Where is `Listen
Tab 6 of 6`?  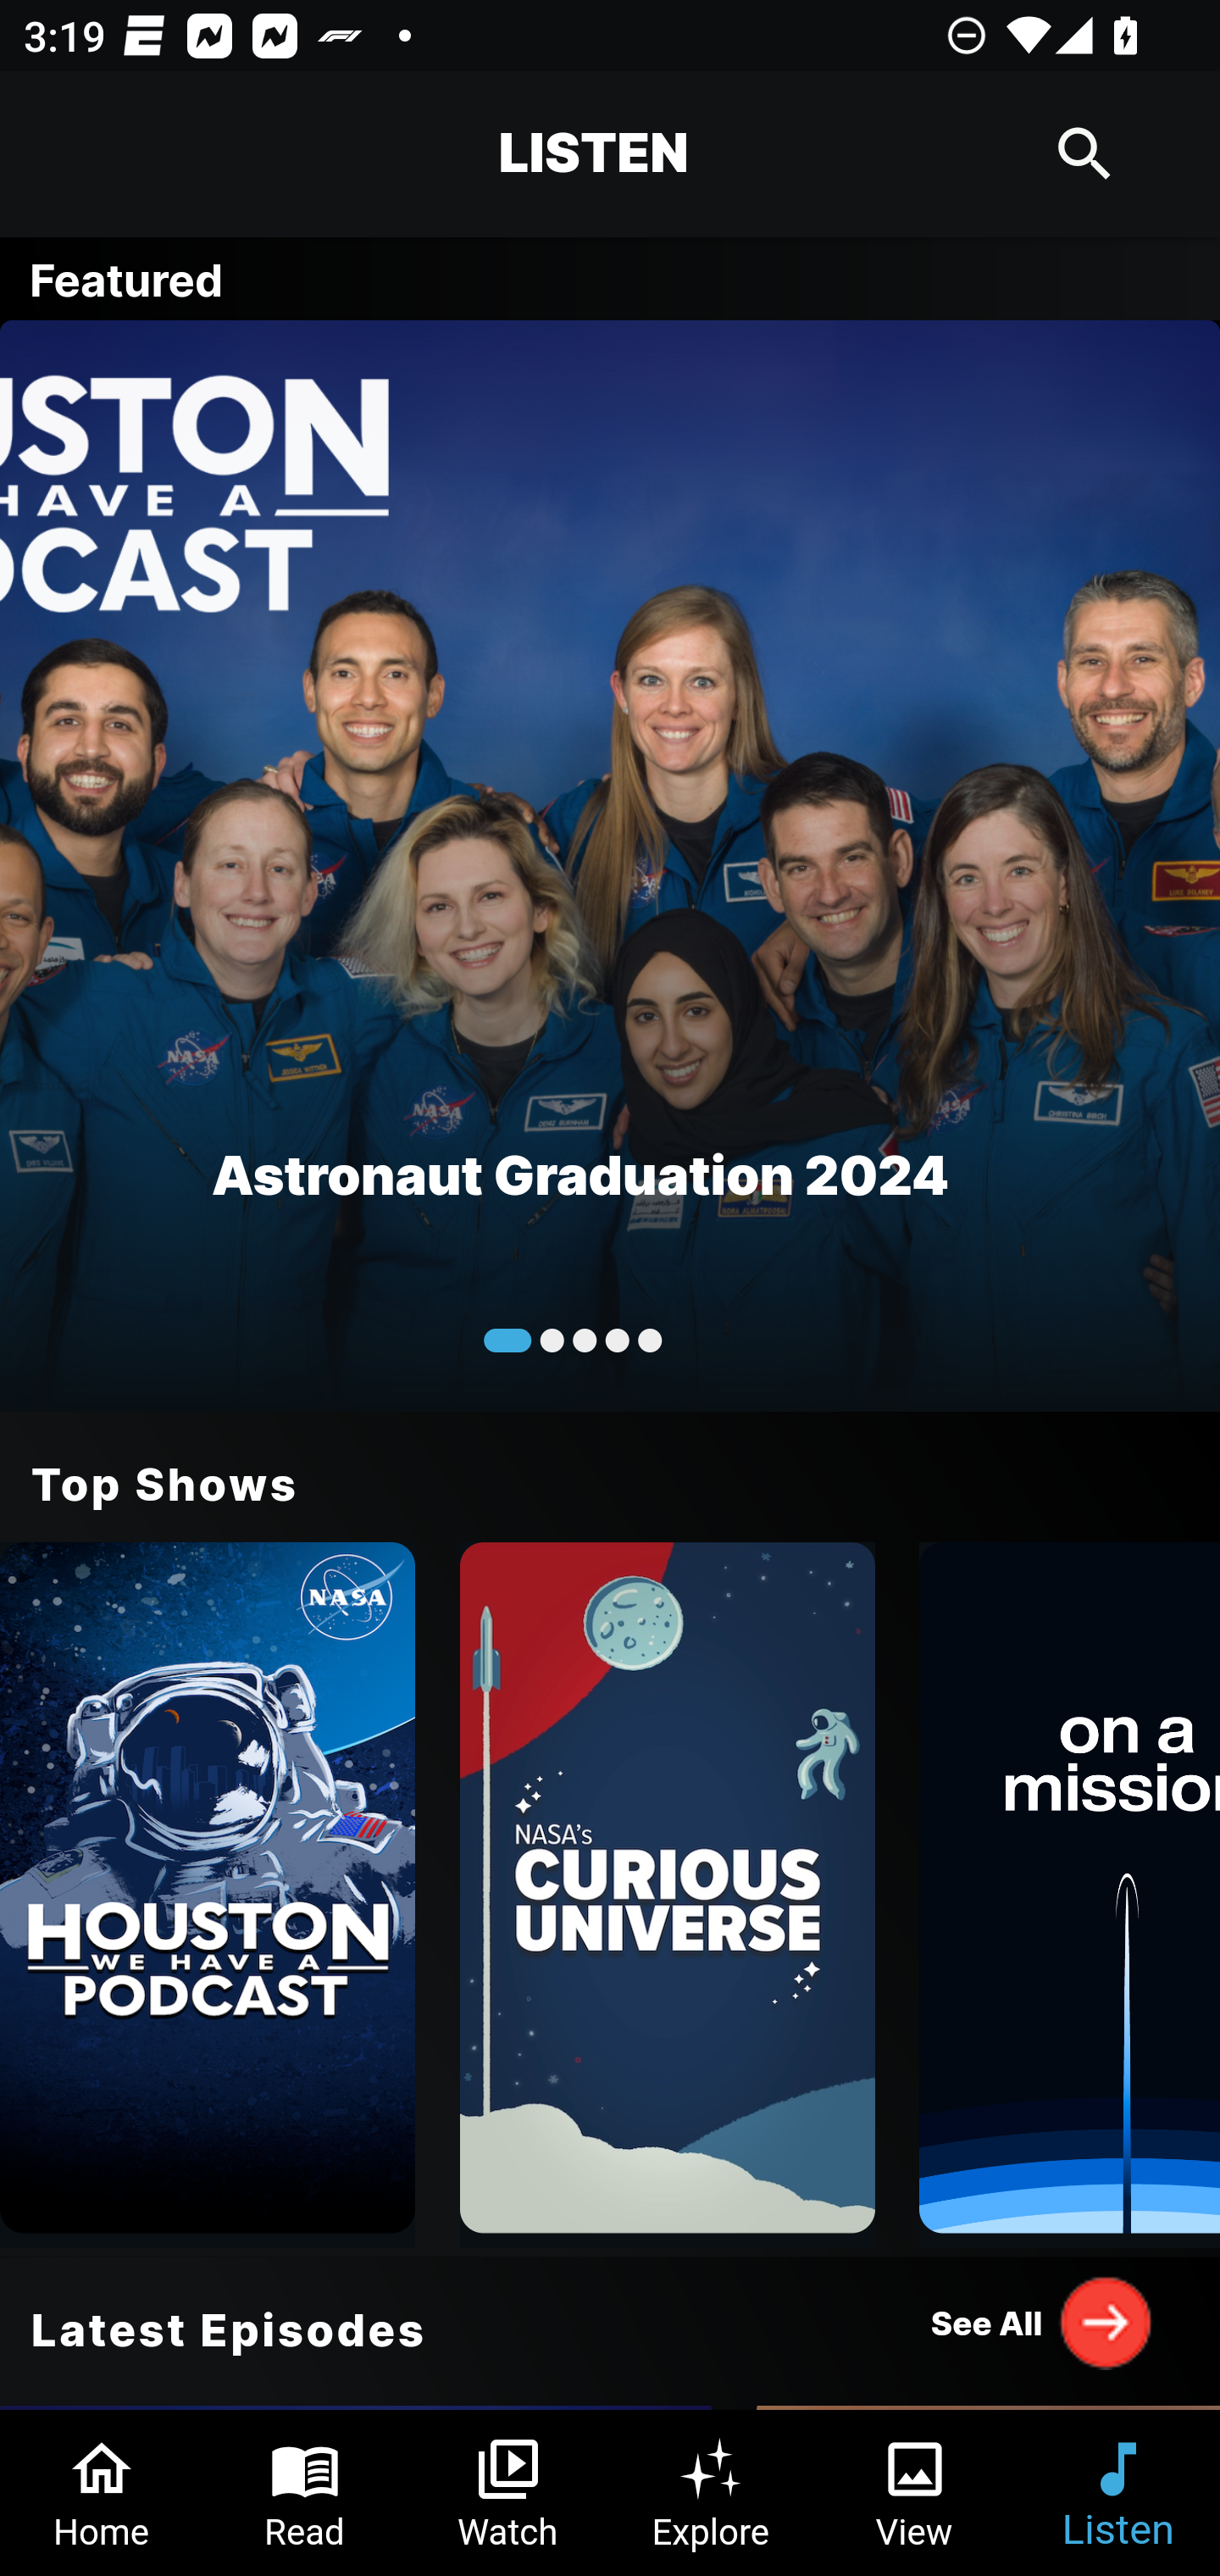
Listen
Tab 6 of 6 is located at coordinates (1118, 2493).